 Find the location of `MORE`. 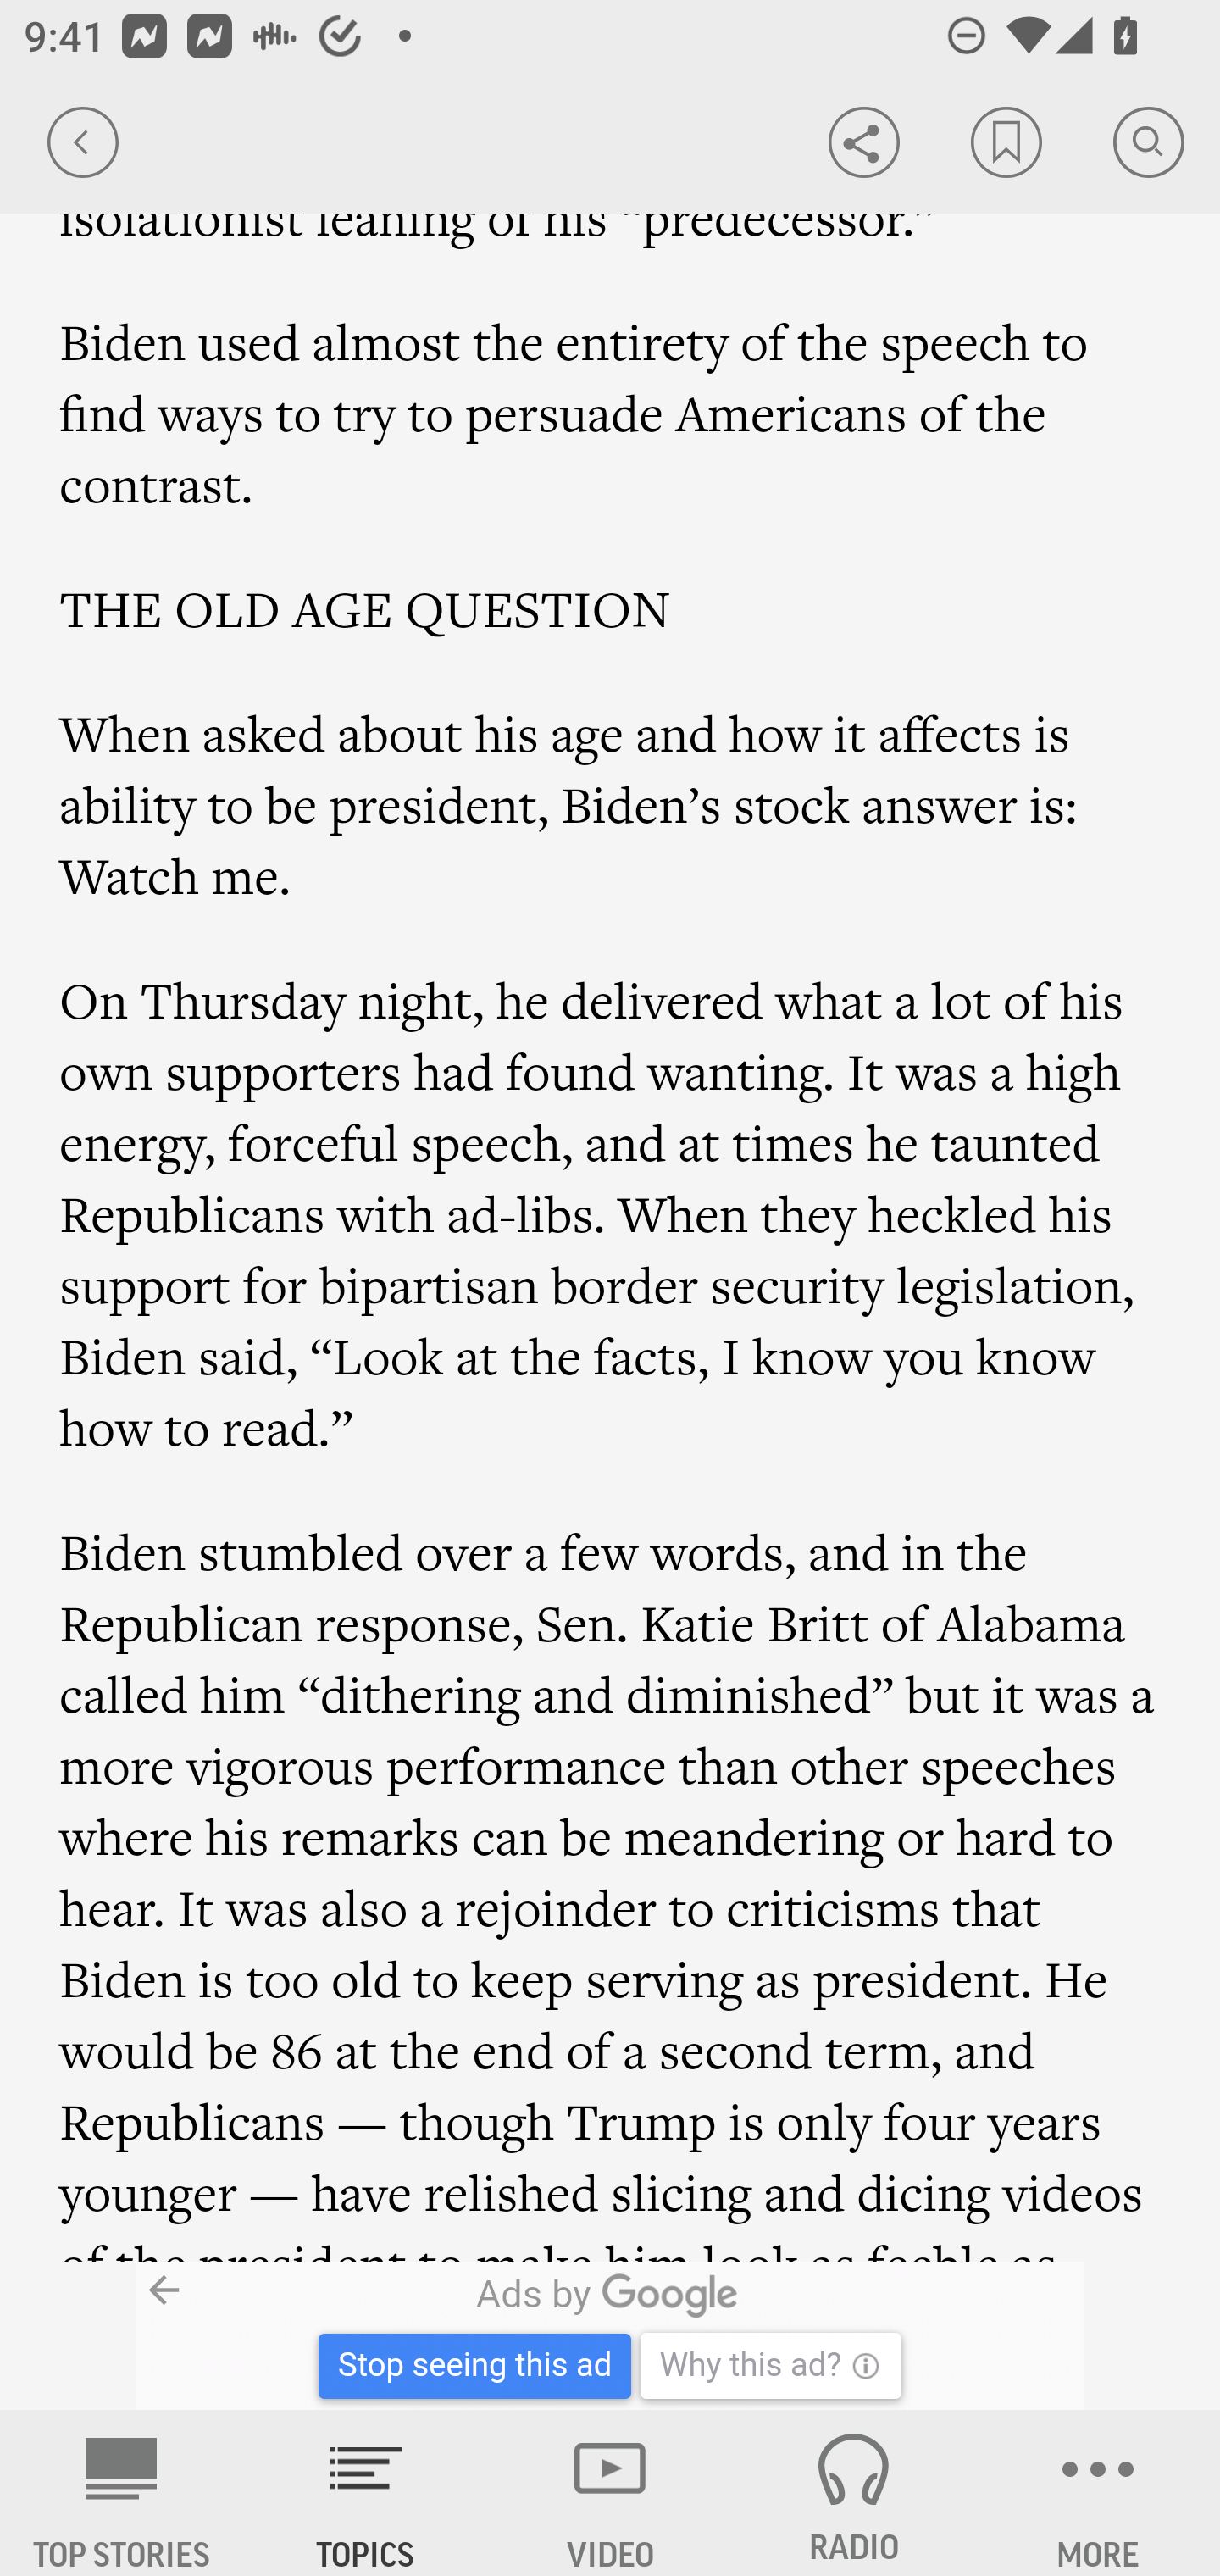

MORE is located at coordinates (1098, 2493).